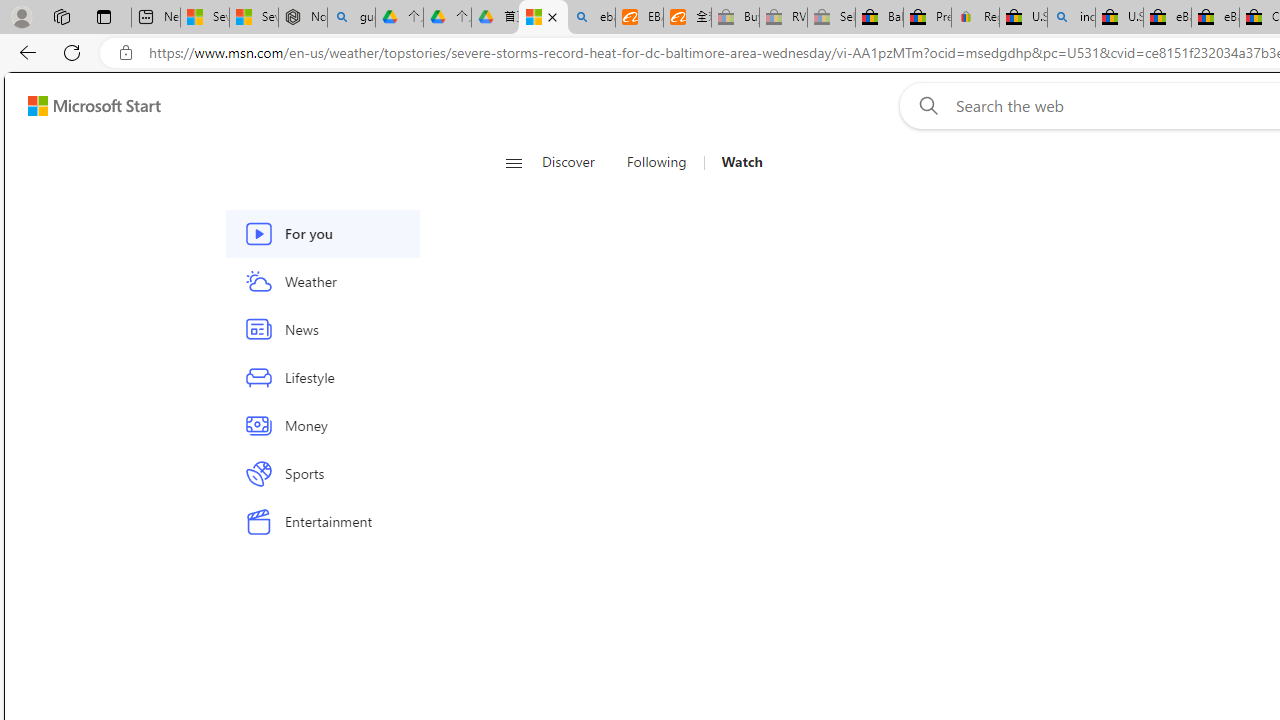 The width and height of the screenshot is (1280, 720). Describe the element at coordinates (82, 106) in the screenshot. I see `Skip to footer` at that location.